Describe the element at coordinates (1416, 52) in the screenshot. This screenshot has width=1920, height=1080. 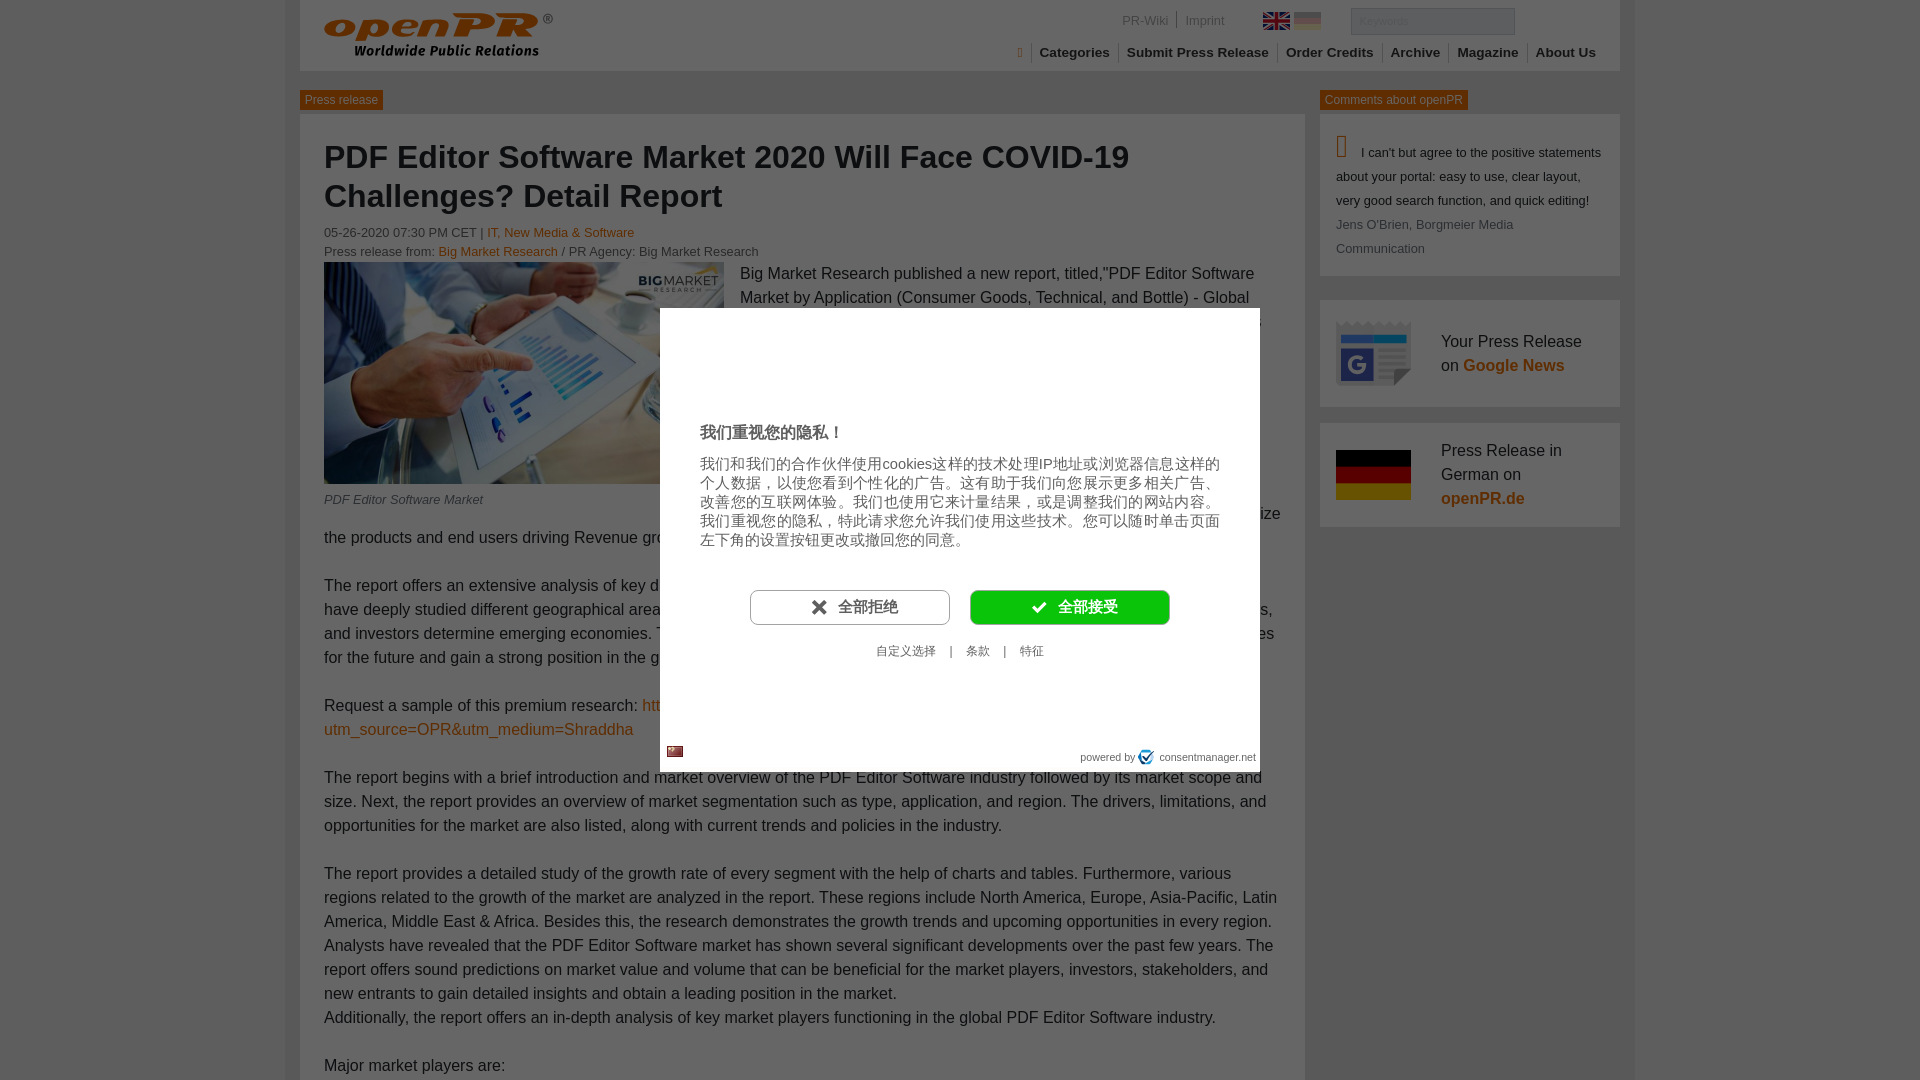
I see `Archive` at that location.